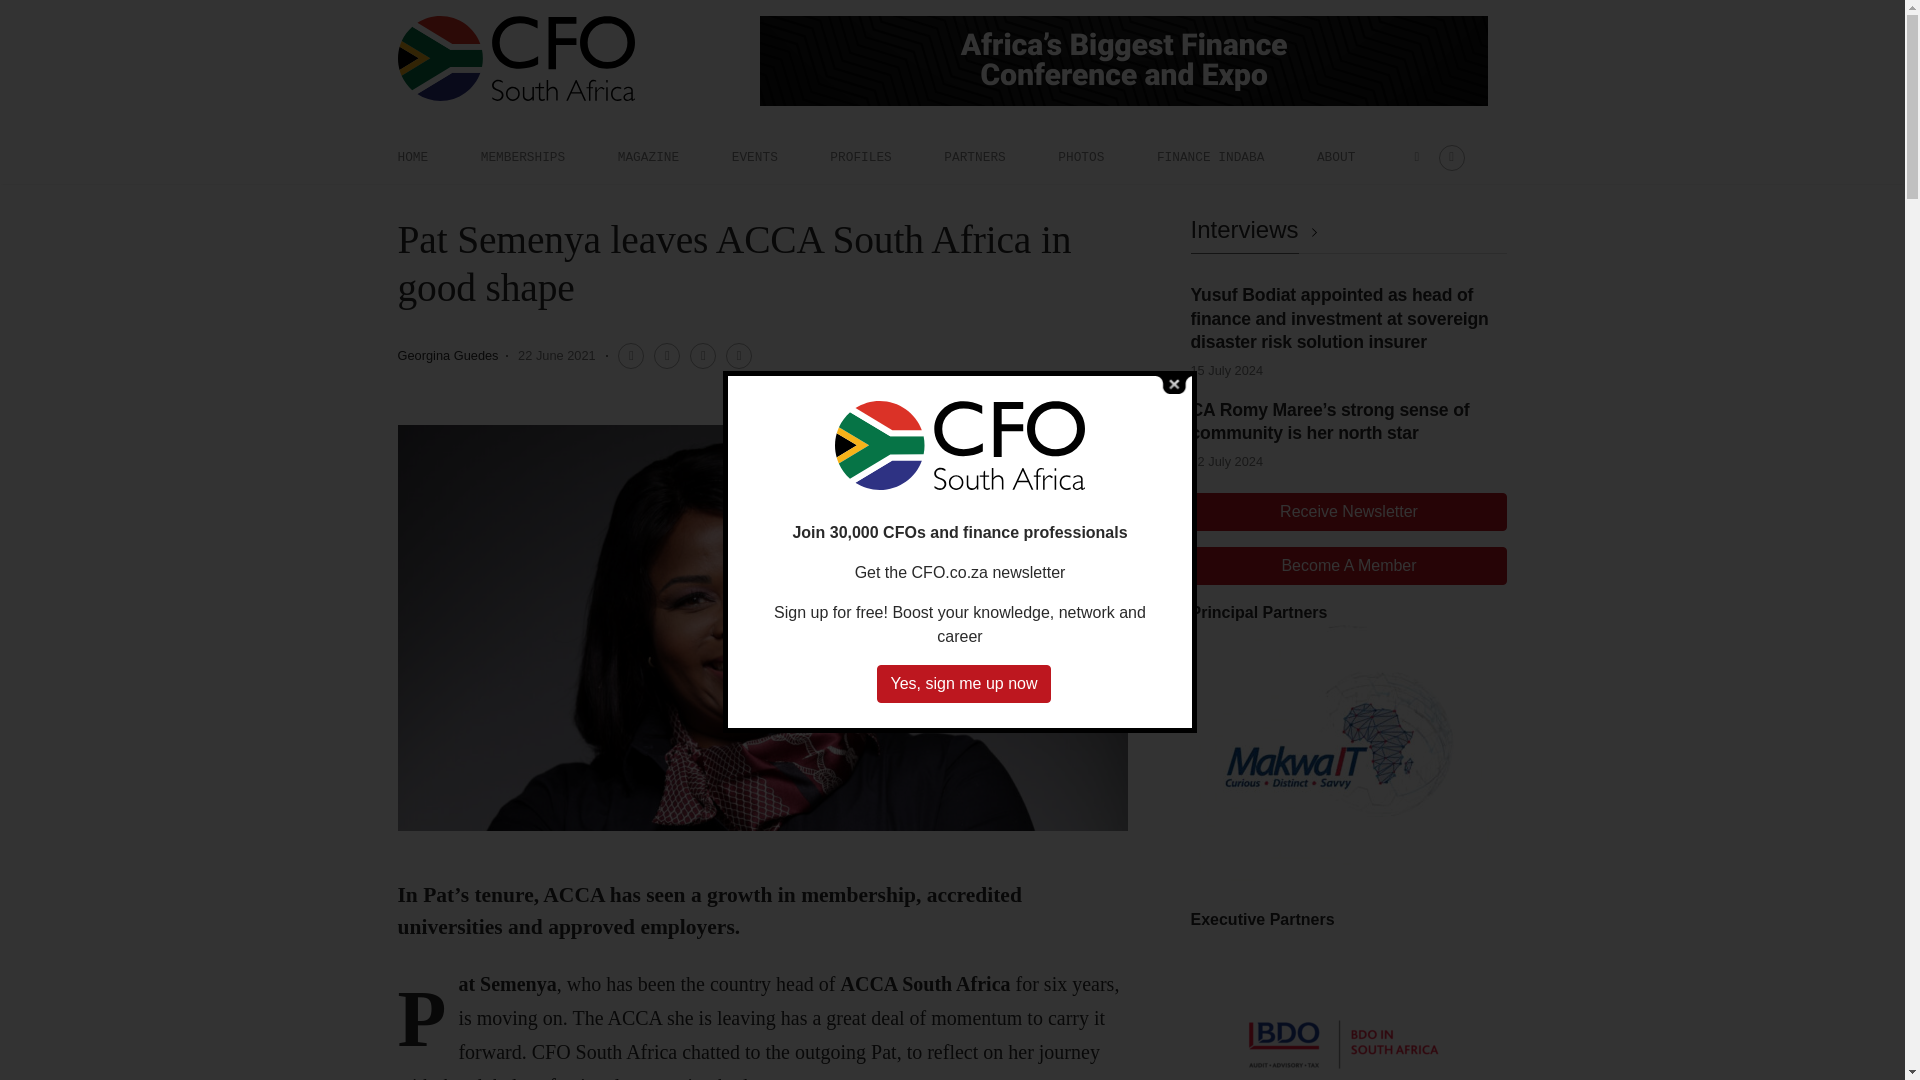 The image size is (1920, 1080). I want to click on Georgina Guedes, so click(448, 354).